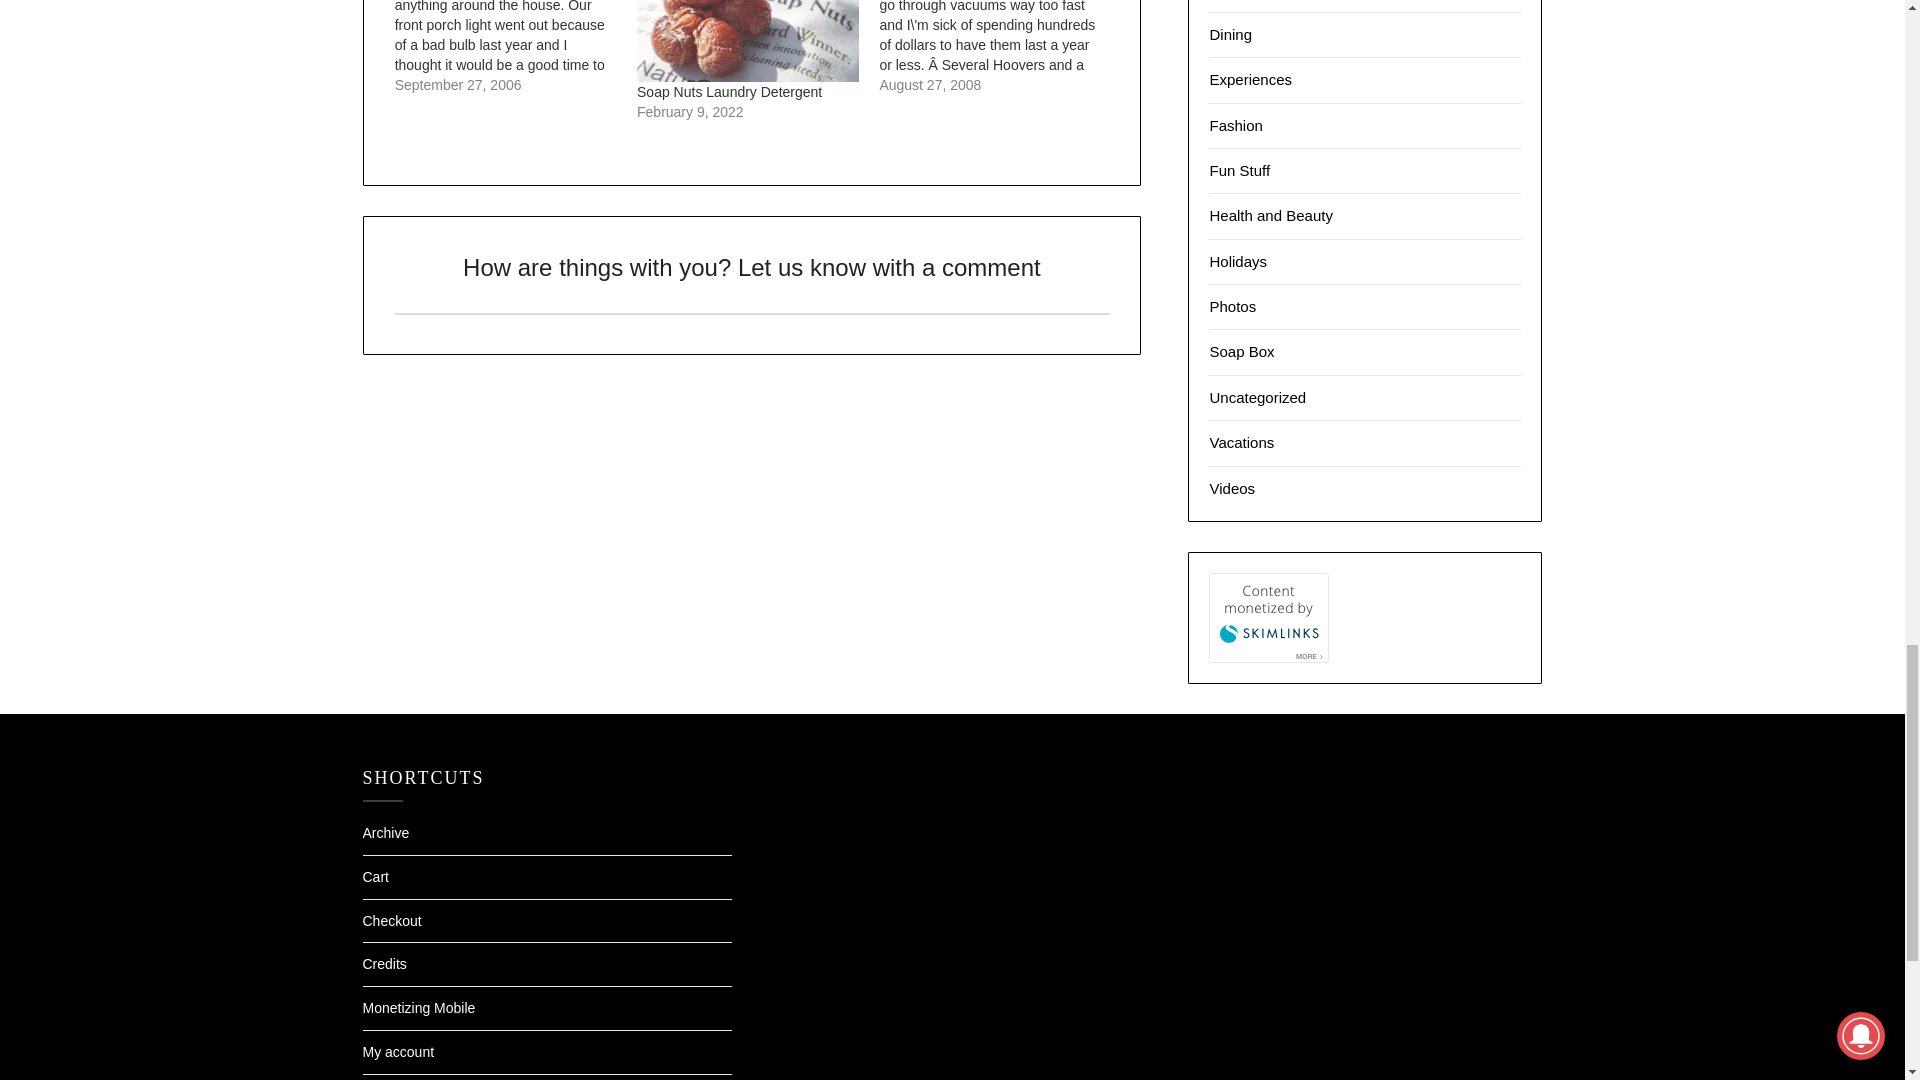 This screenshot has height=1080, width=1920. What do you see at coordinates (1239, 170) in the screenshot?
I see `Fun Stuff` at bounding box center [1239, 170].